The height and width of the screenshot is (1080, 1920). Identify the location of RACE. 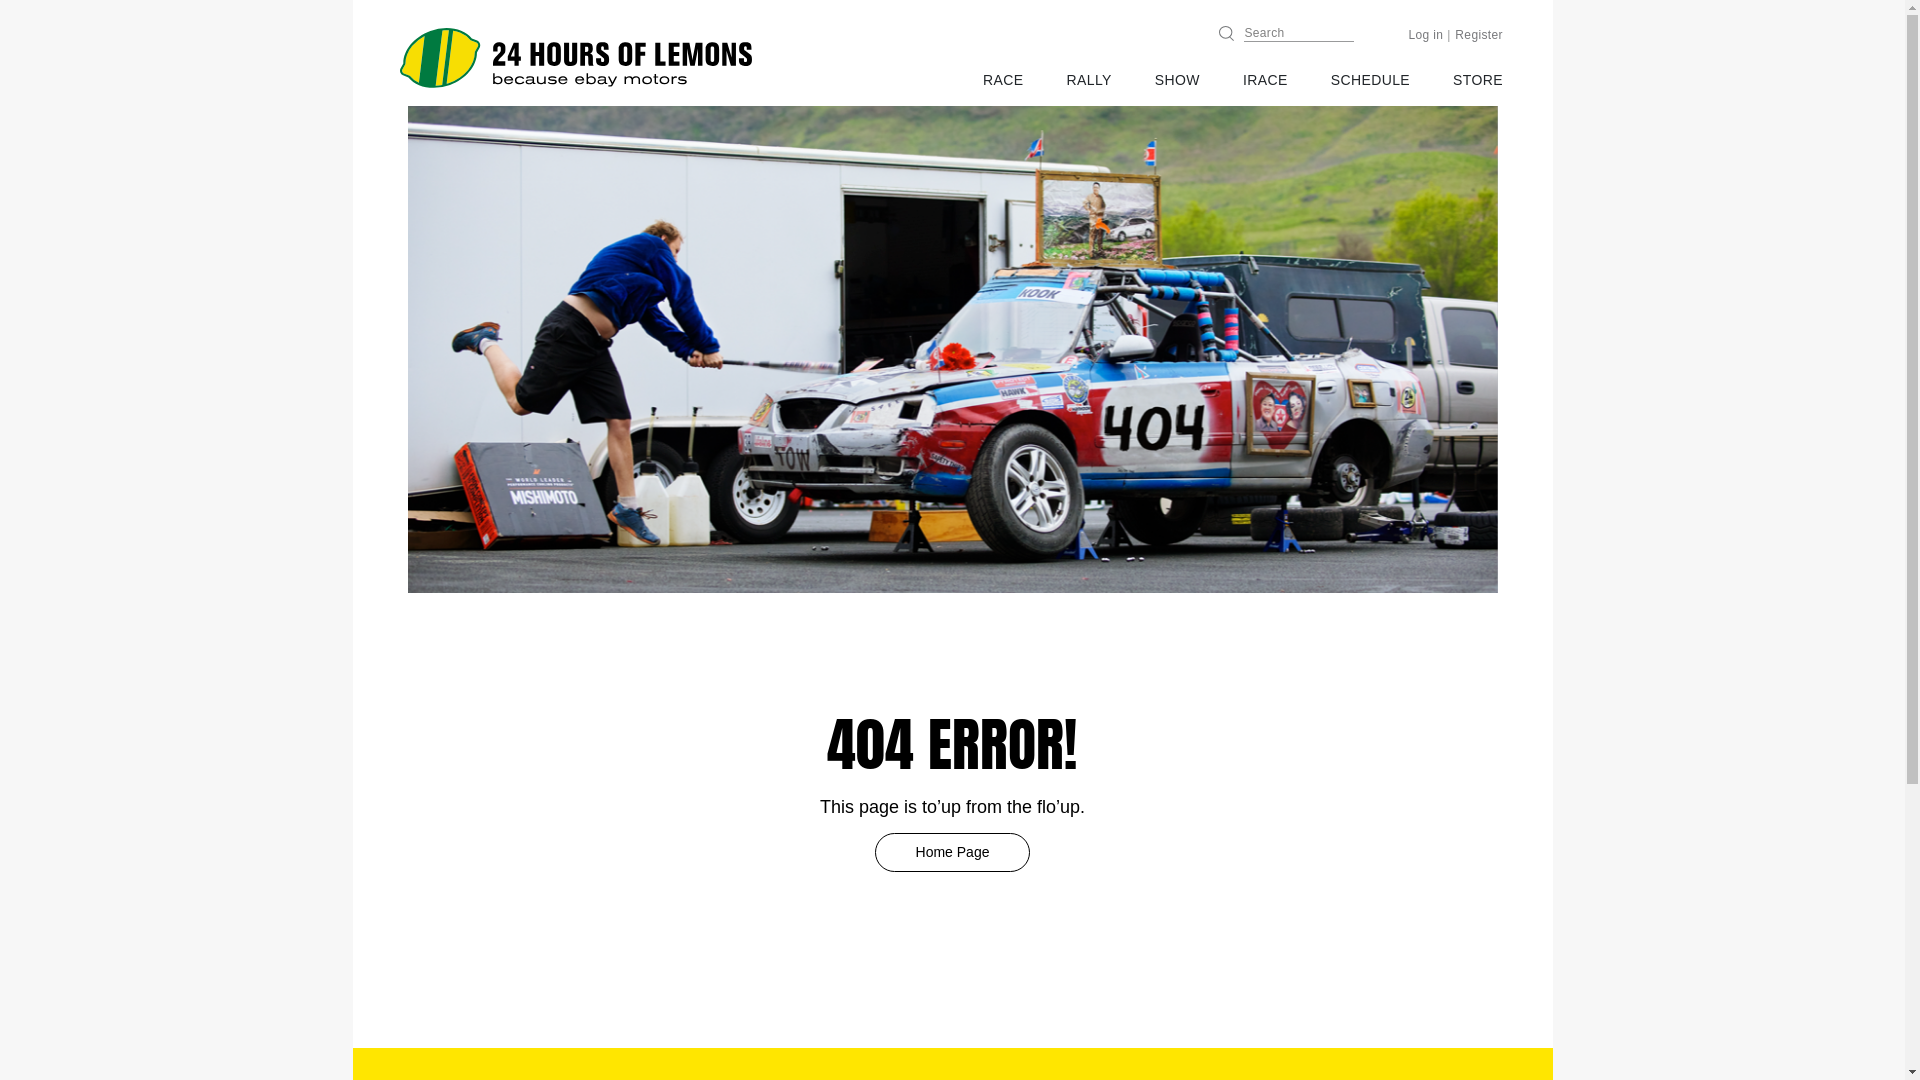
(1003, 80).